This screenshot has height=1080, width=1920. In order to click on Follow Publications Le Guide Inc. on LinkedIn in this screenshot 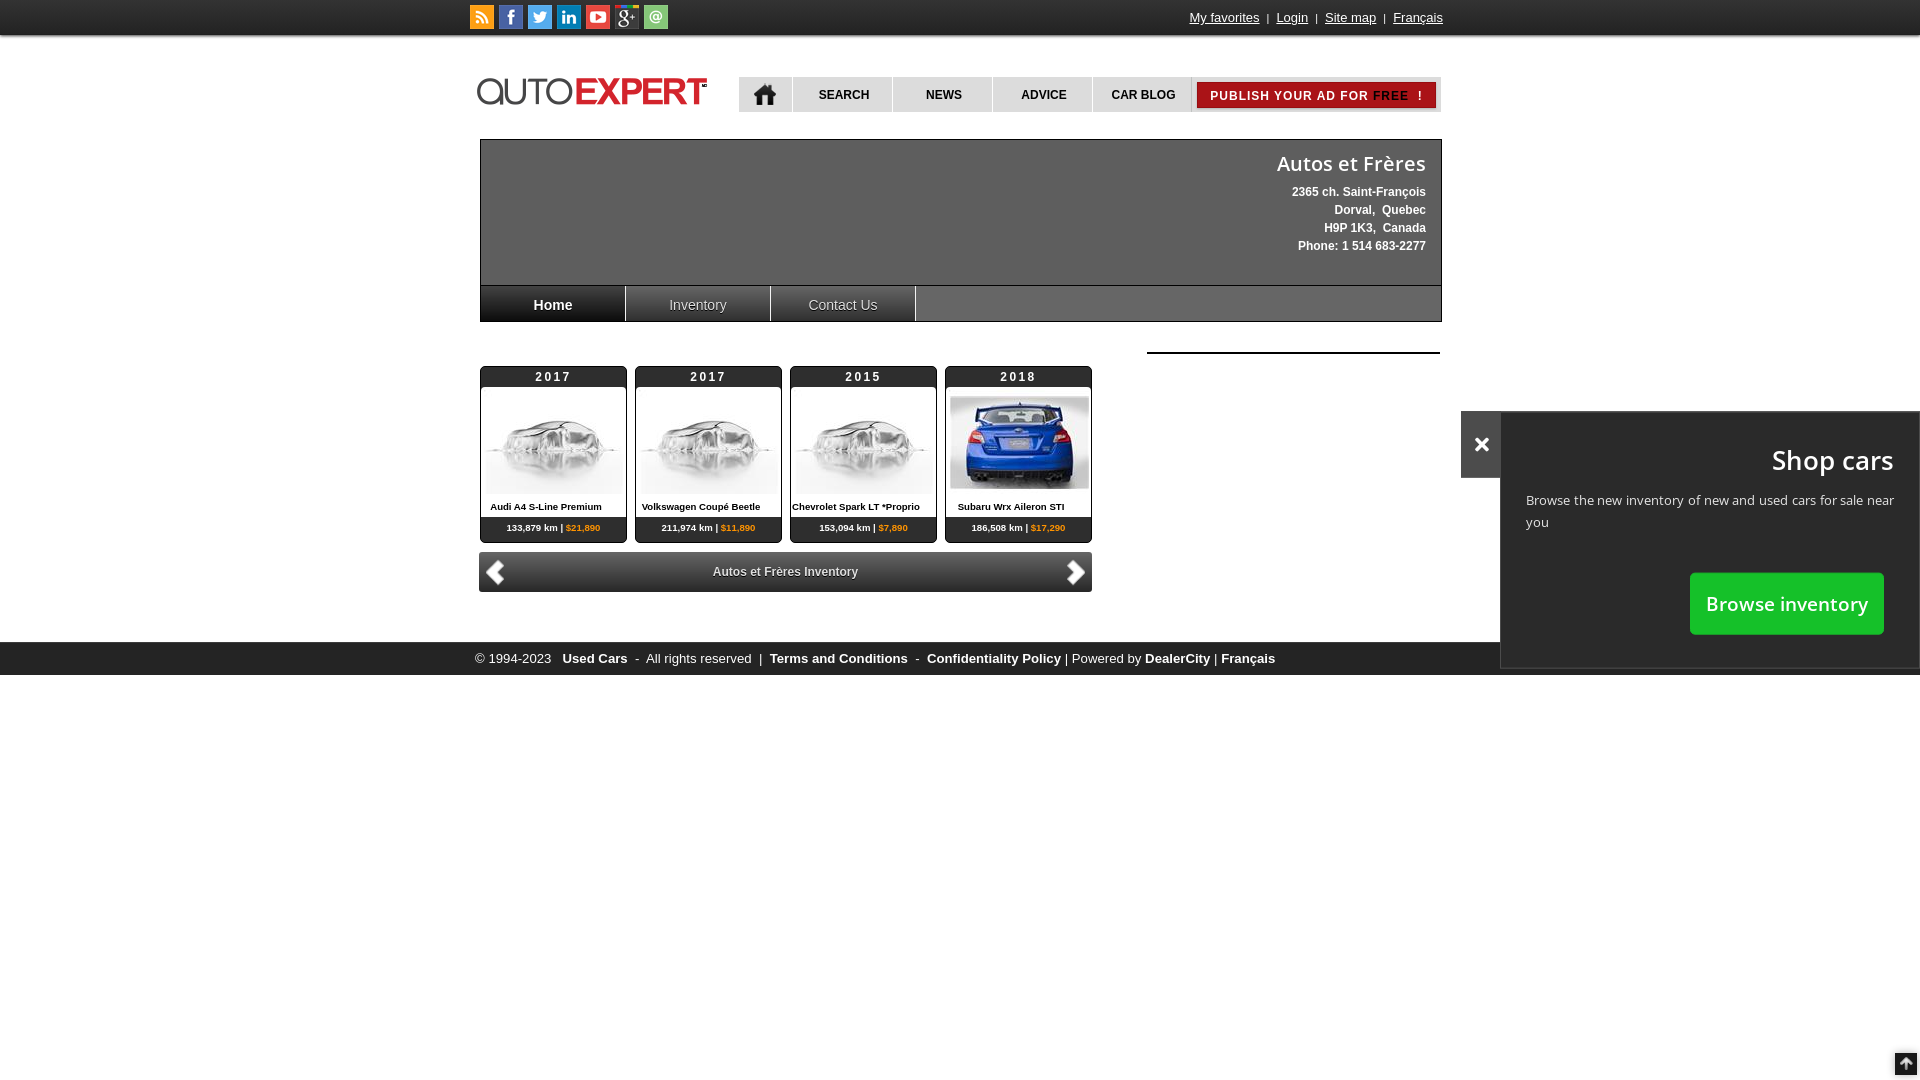, I will do `click(569, 25)`.